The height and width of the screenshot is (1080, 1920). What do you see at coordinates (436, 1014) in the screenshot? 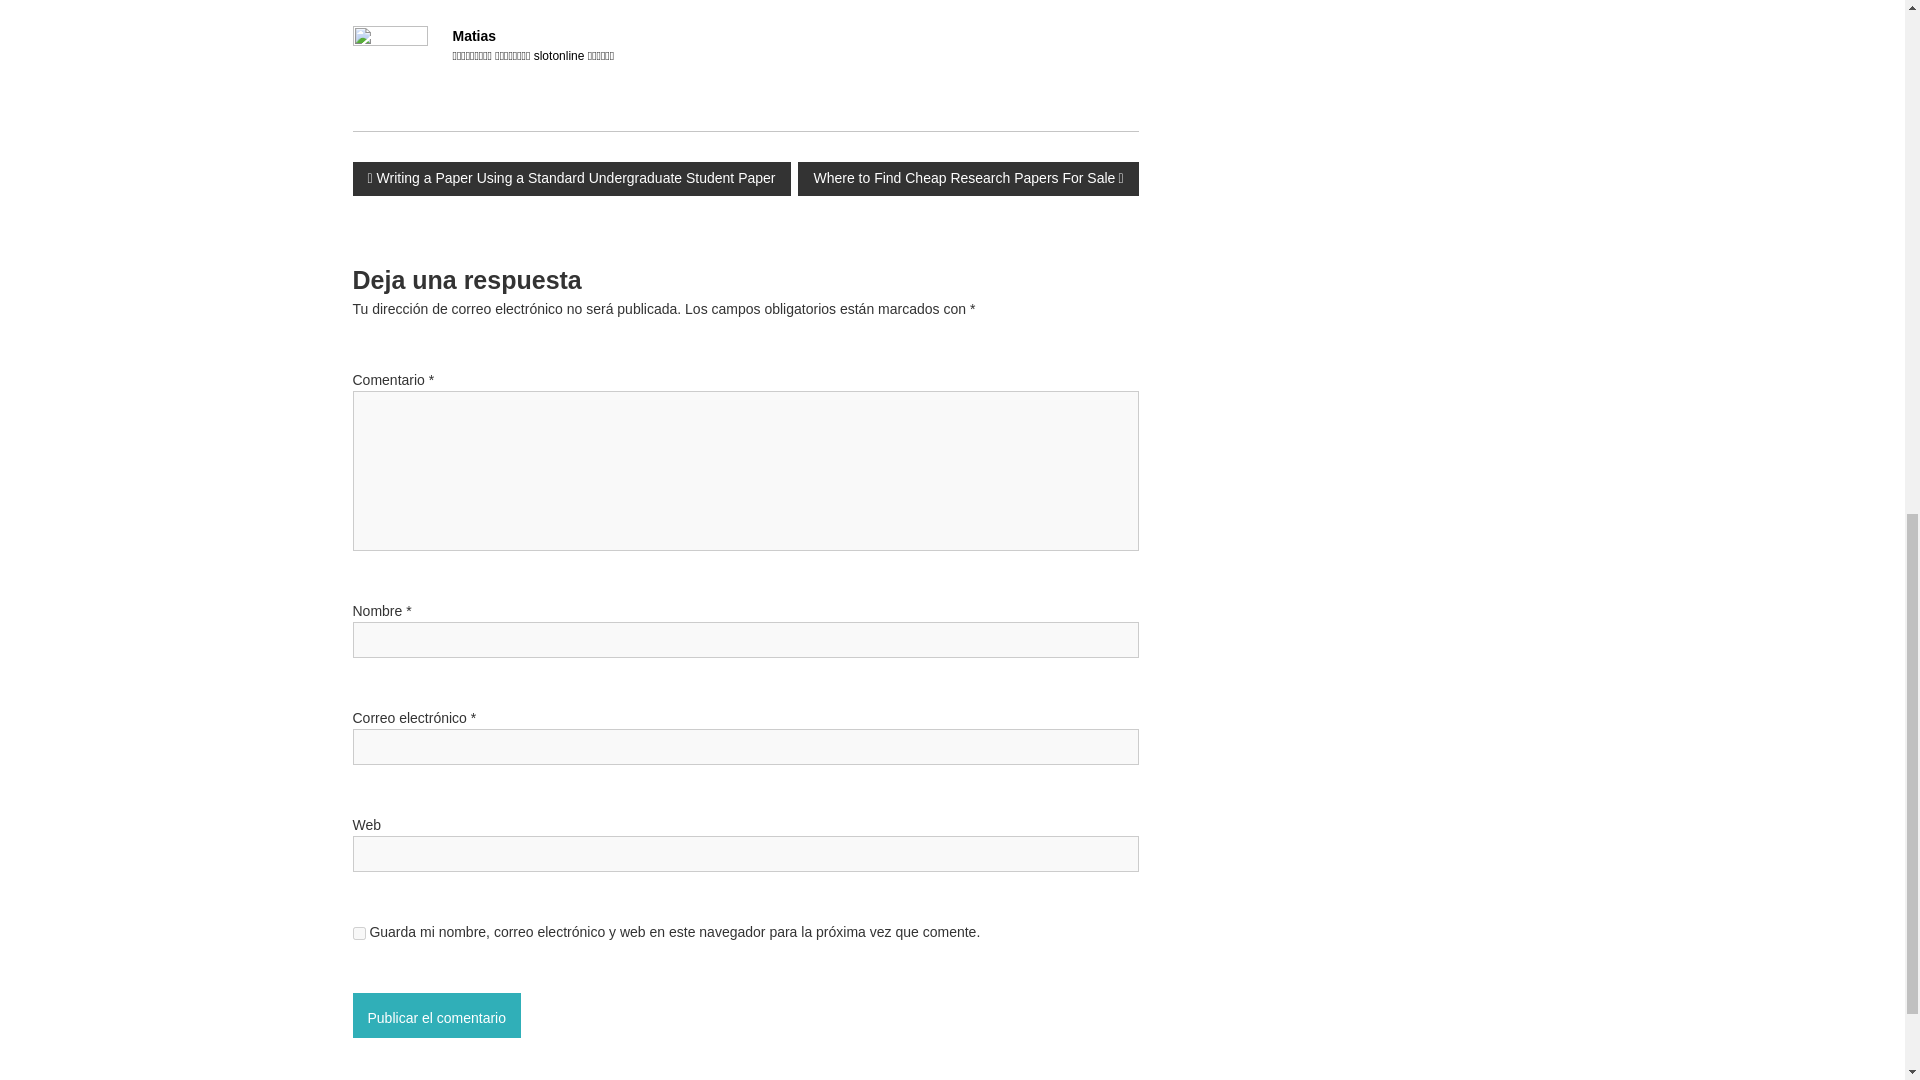
I see `Publicar el comentario` at bounding box center [436, 1014].